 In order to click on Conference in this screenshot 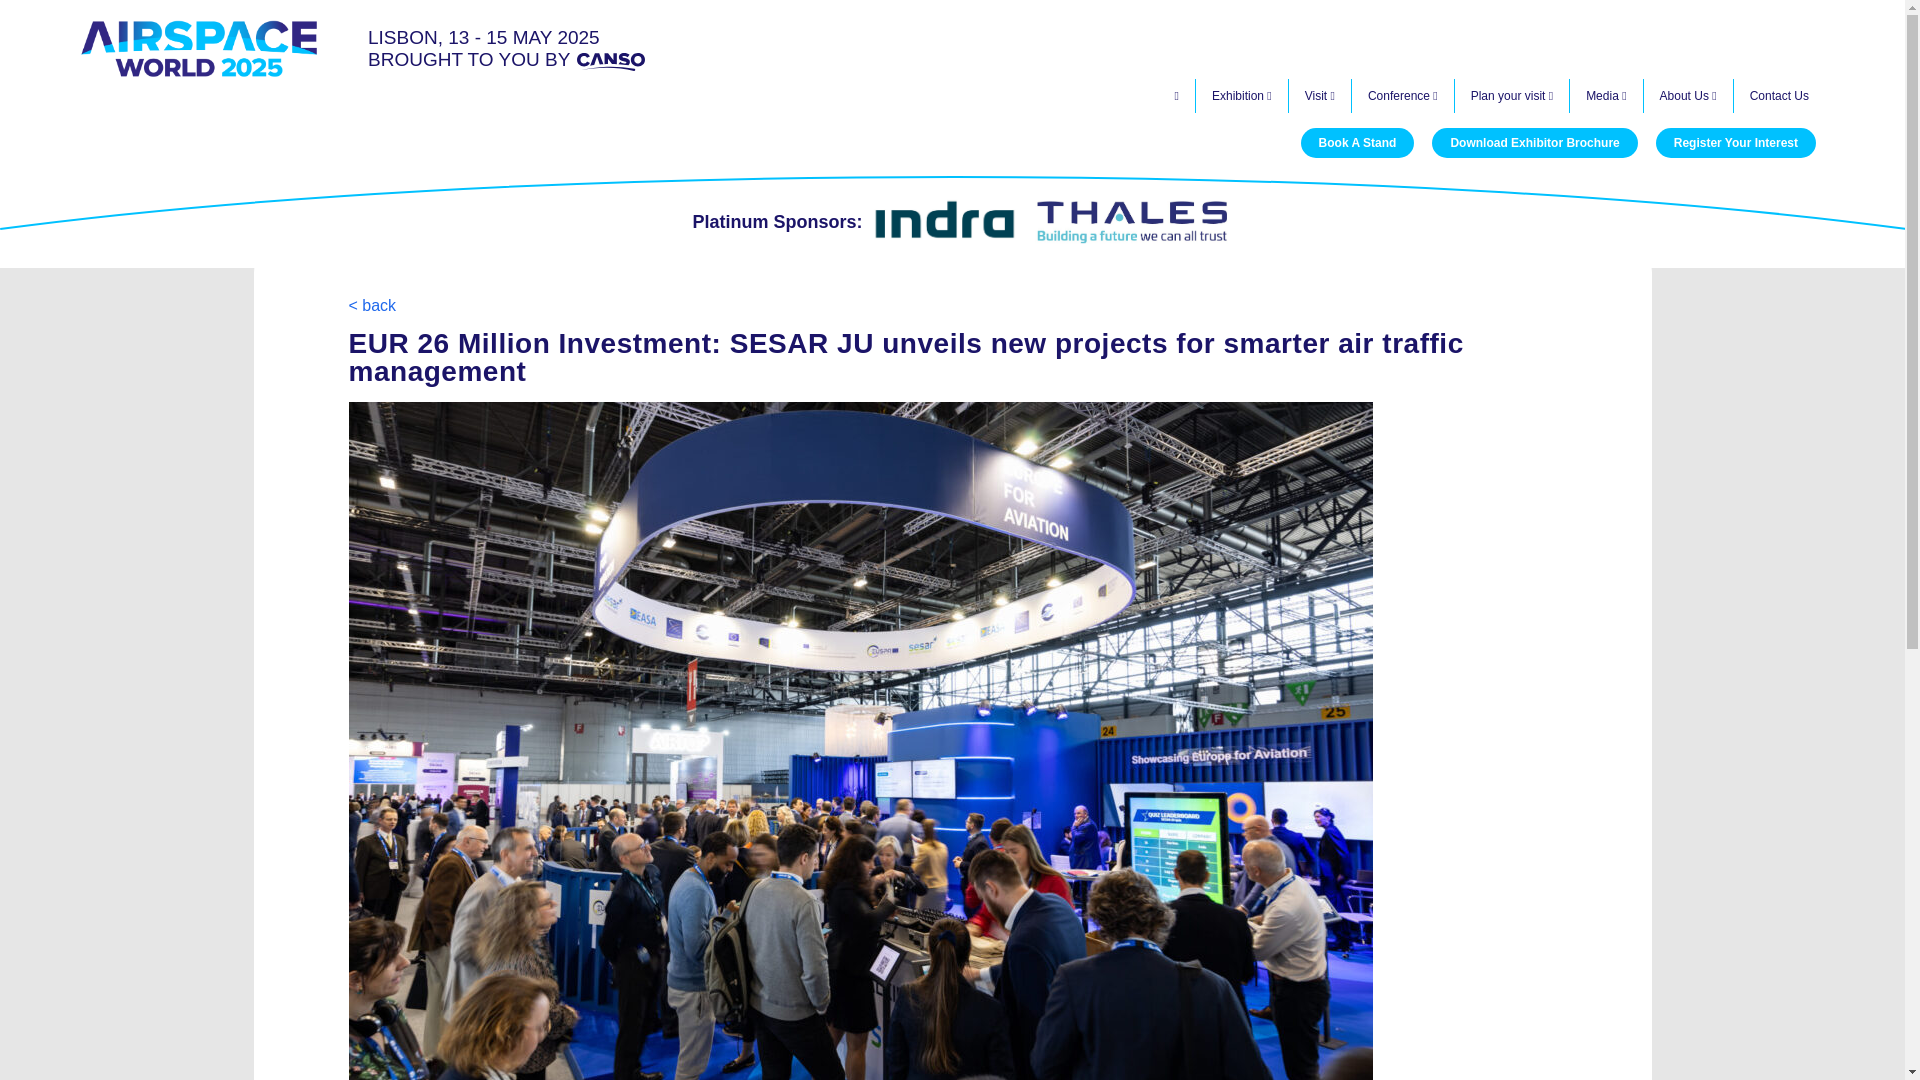, I will do `click(1403, 96)`.